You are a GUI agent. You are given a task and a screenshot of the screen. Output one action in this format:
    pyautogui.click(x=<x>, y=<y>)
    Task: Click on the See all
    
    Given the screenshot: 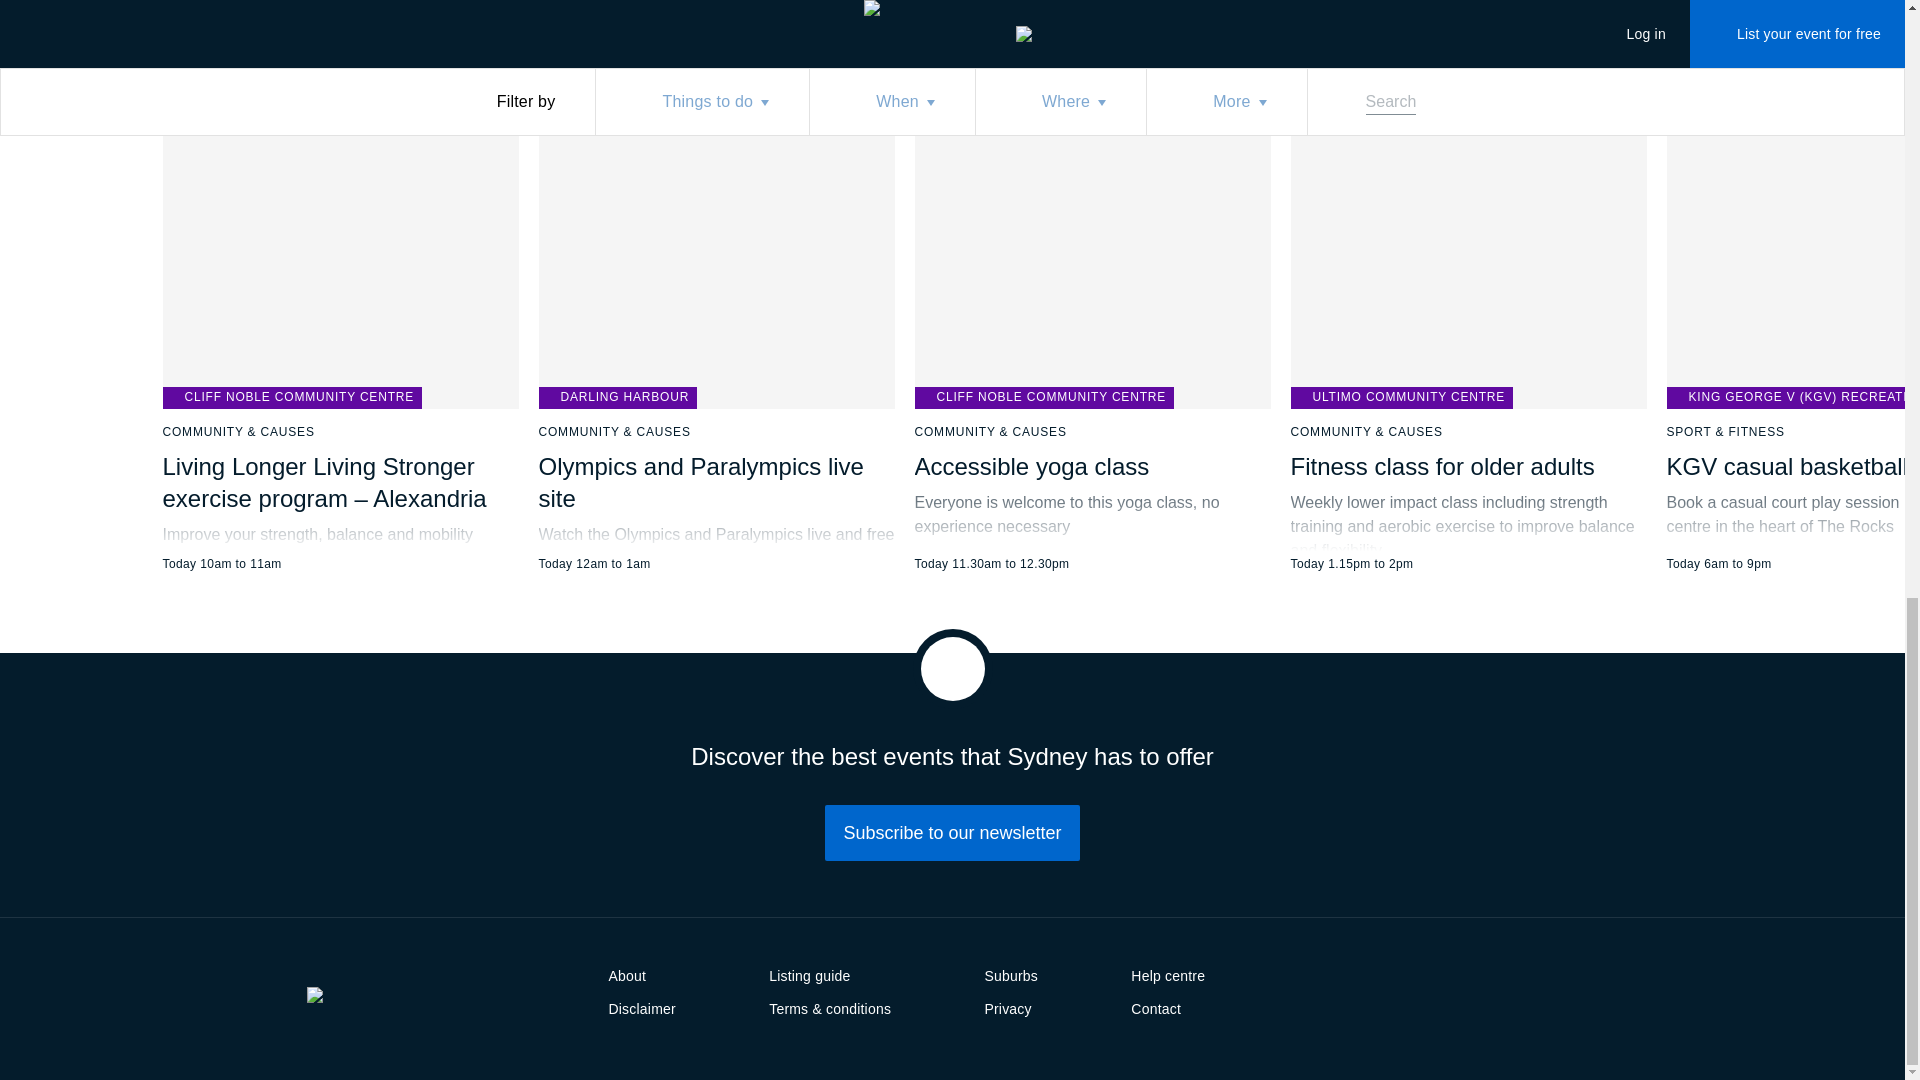 What is the action you would take?
    pyautogui.click(x=897, y=6)
    